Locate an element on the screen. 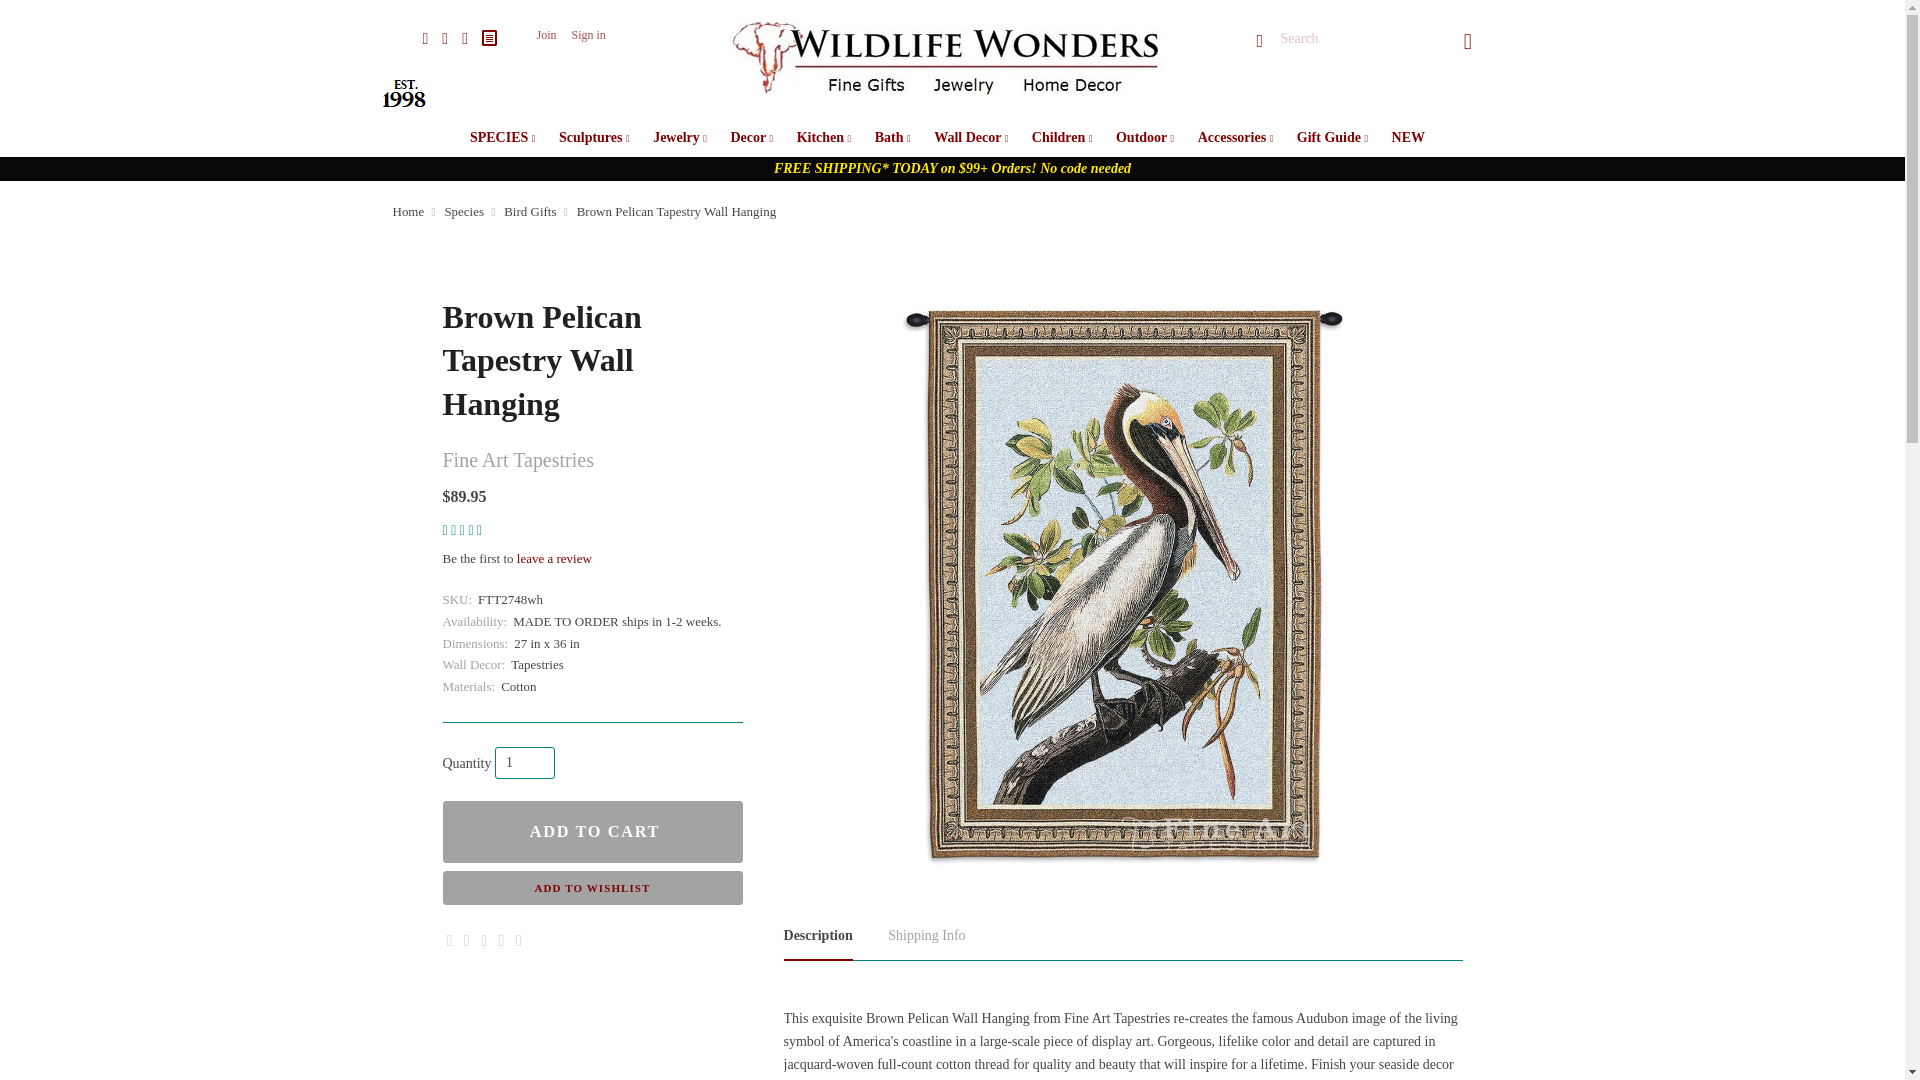 The image size is (1920, 1080). Blog is located at coordinates (489, 38).